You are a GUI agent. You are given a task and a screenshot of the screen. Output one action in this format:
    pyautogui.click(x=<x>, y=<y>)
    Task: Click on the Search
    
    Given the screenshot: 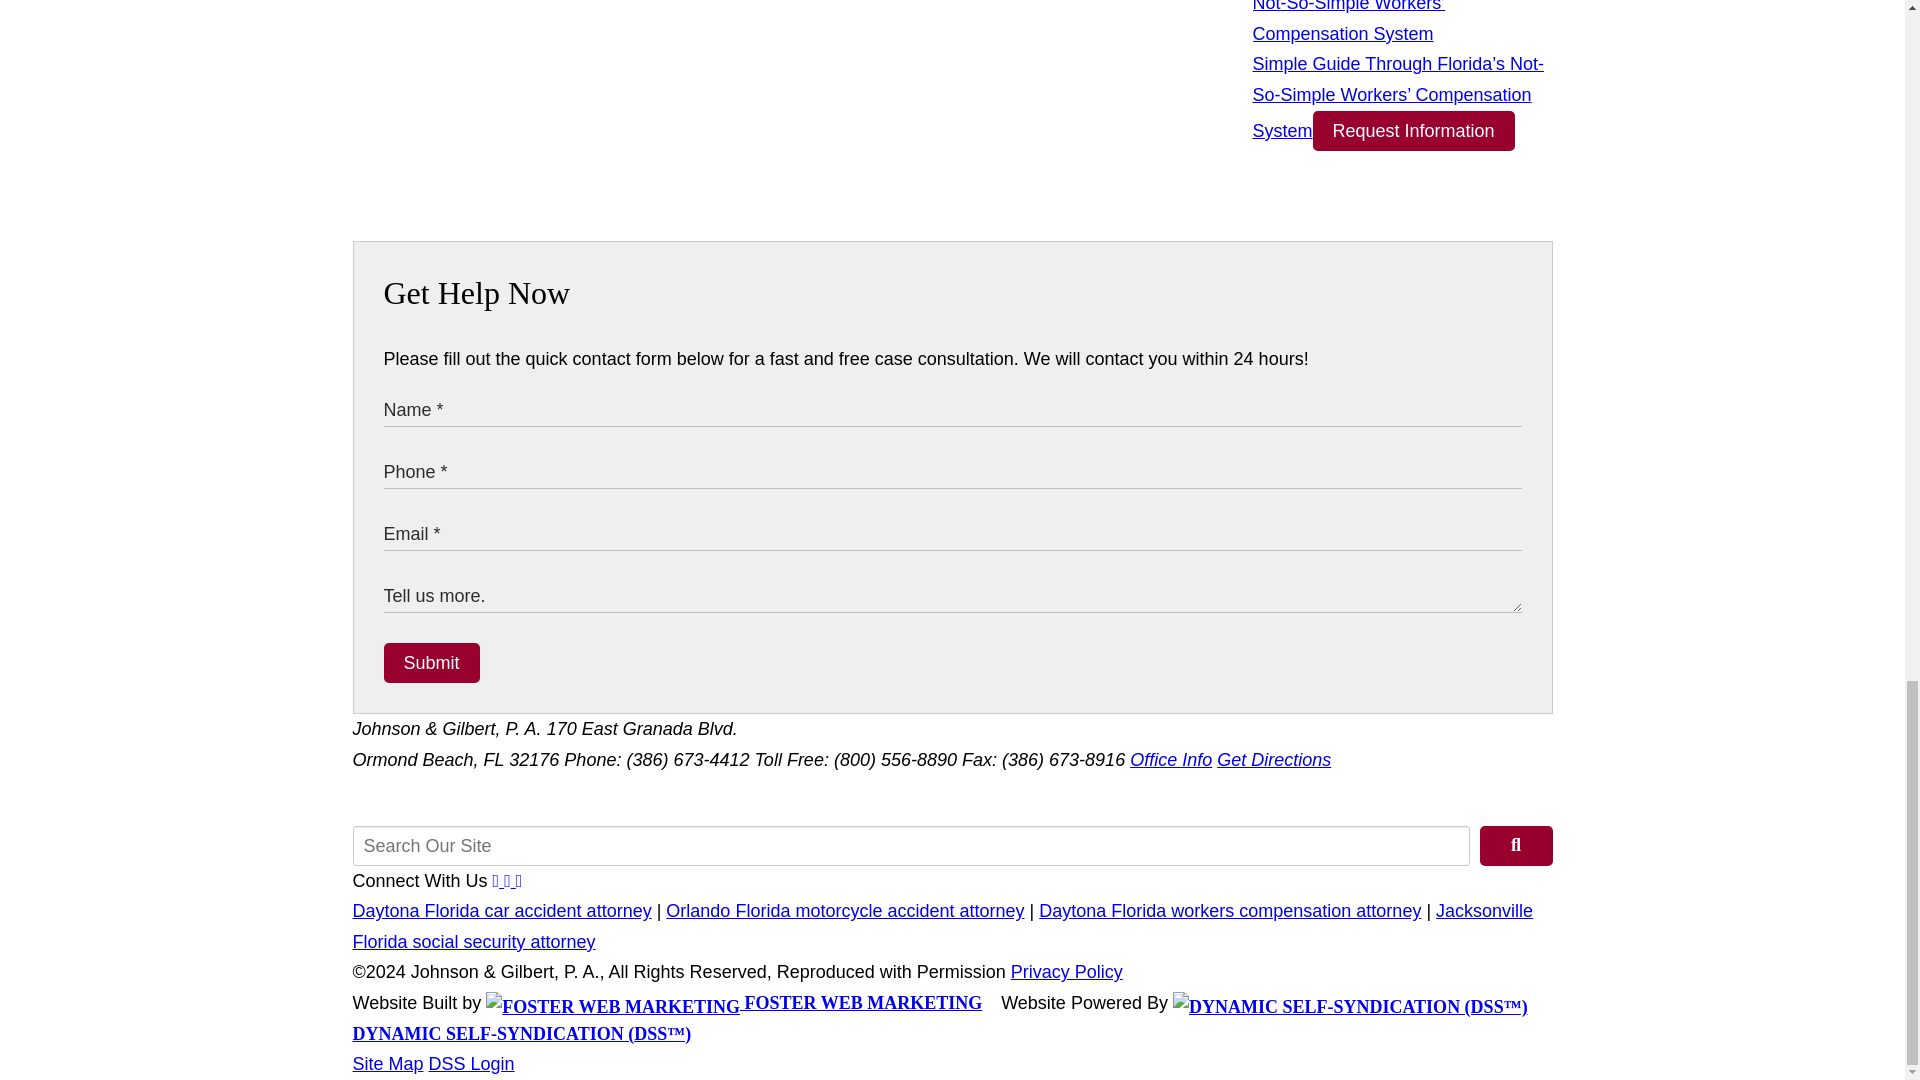 What is the action you would take?
    pyautogui.click(x=1516, y=846)
    